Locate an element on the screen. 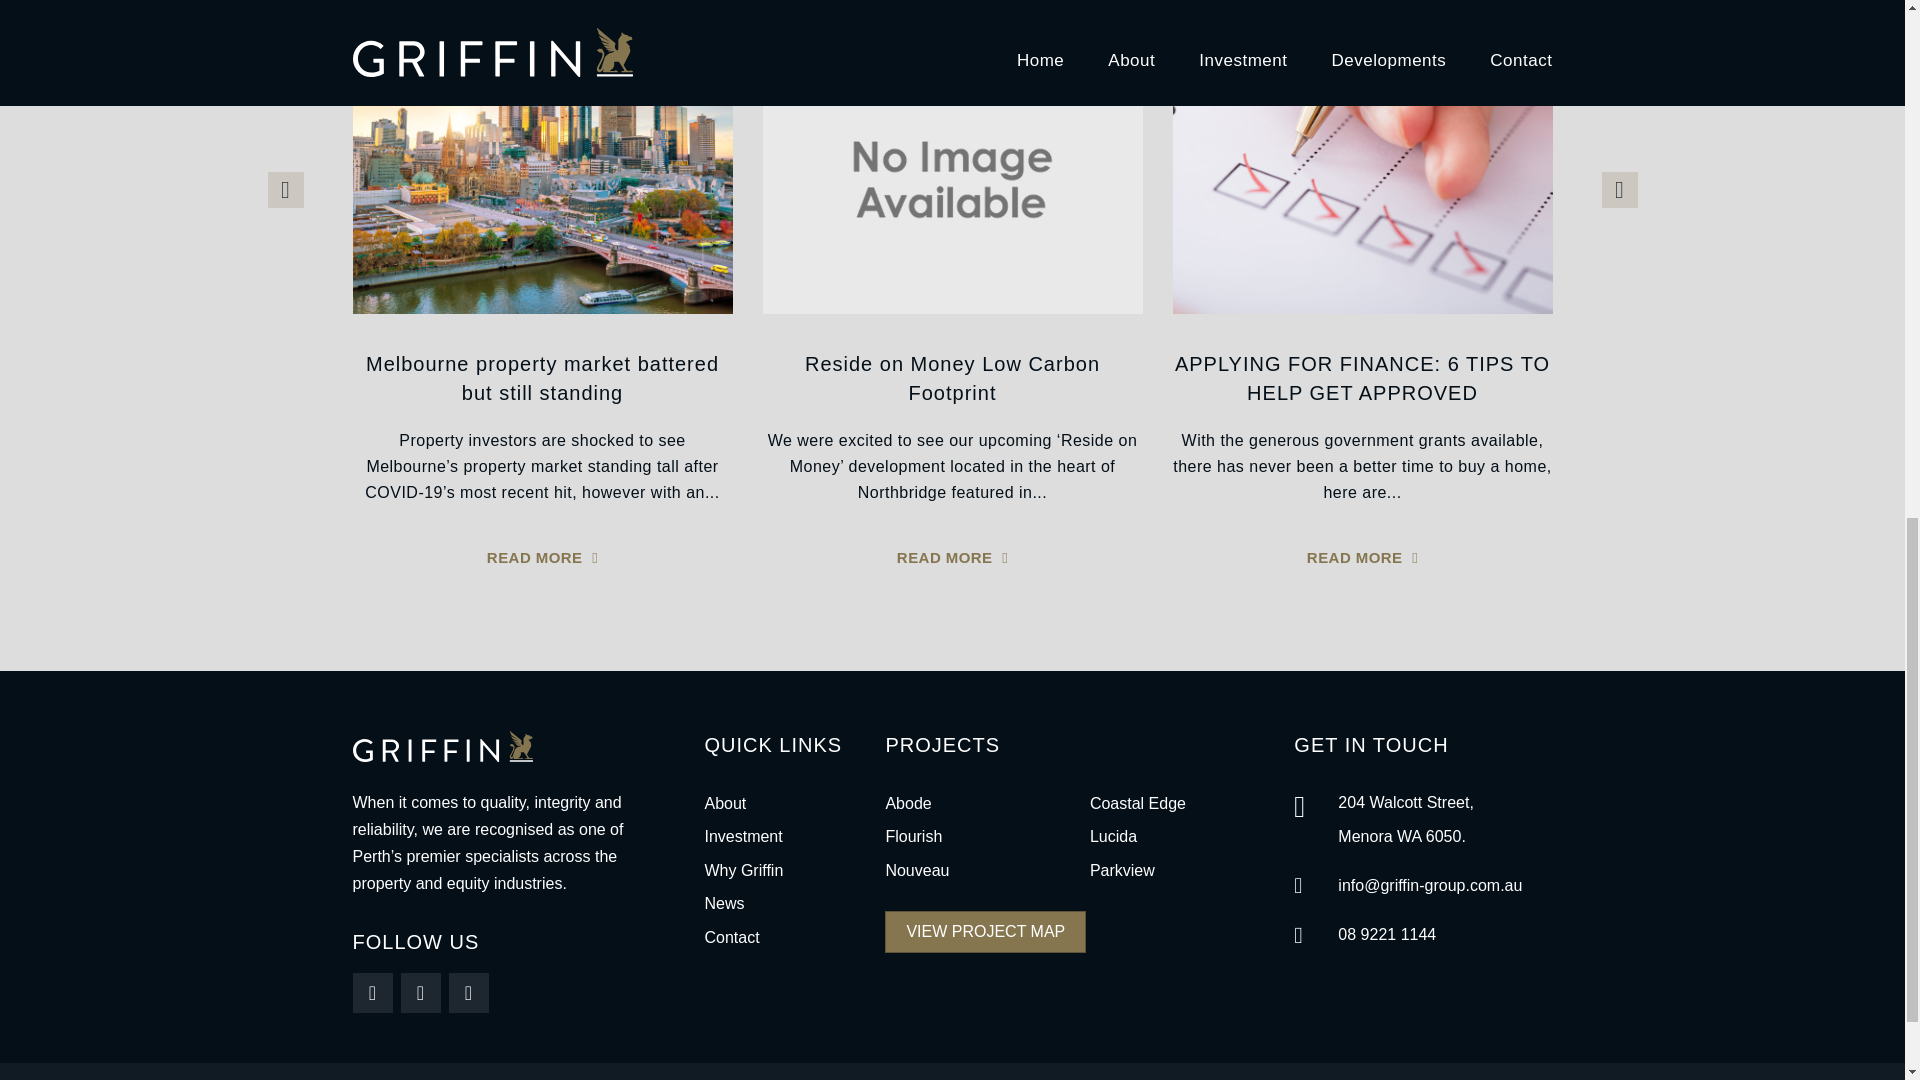 Image resolution: width=1920 pixels, height=1080 pixels. Previous is located at coordinates (286, 190).